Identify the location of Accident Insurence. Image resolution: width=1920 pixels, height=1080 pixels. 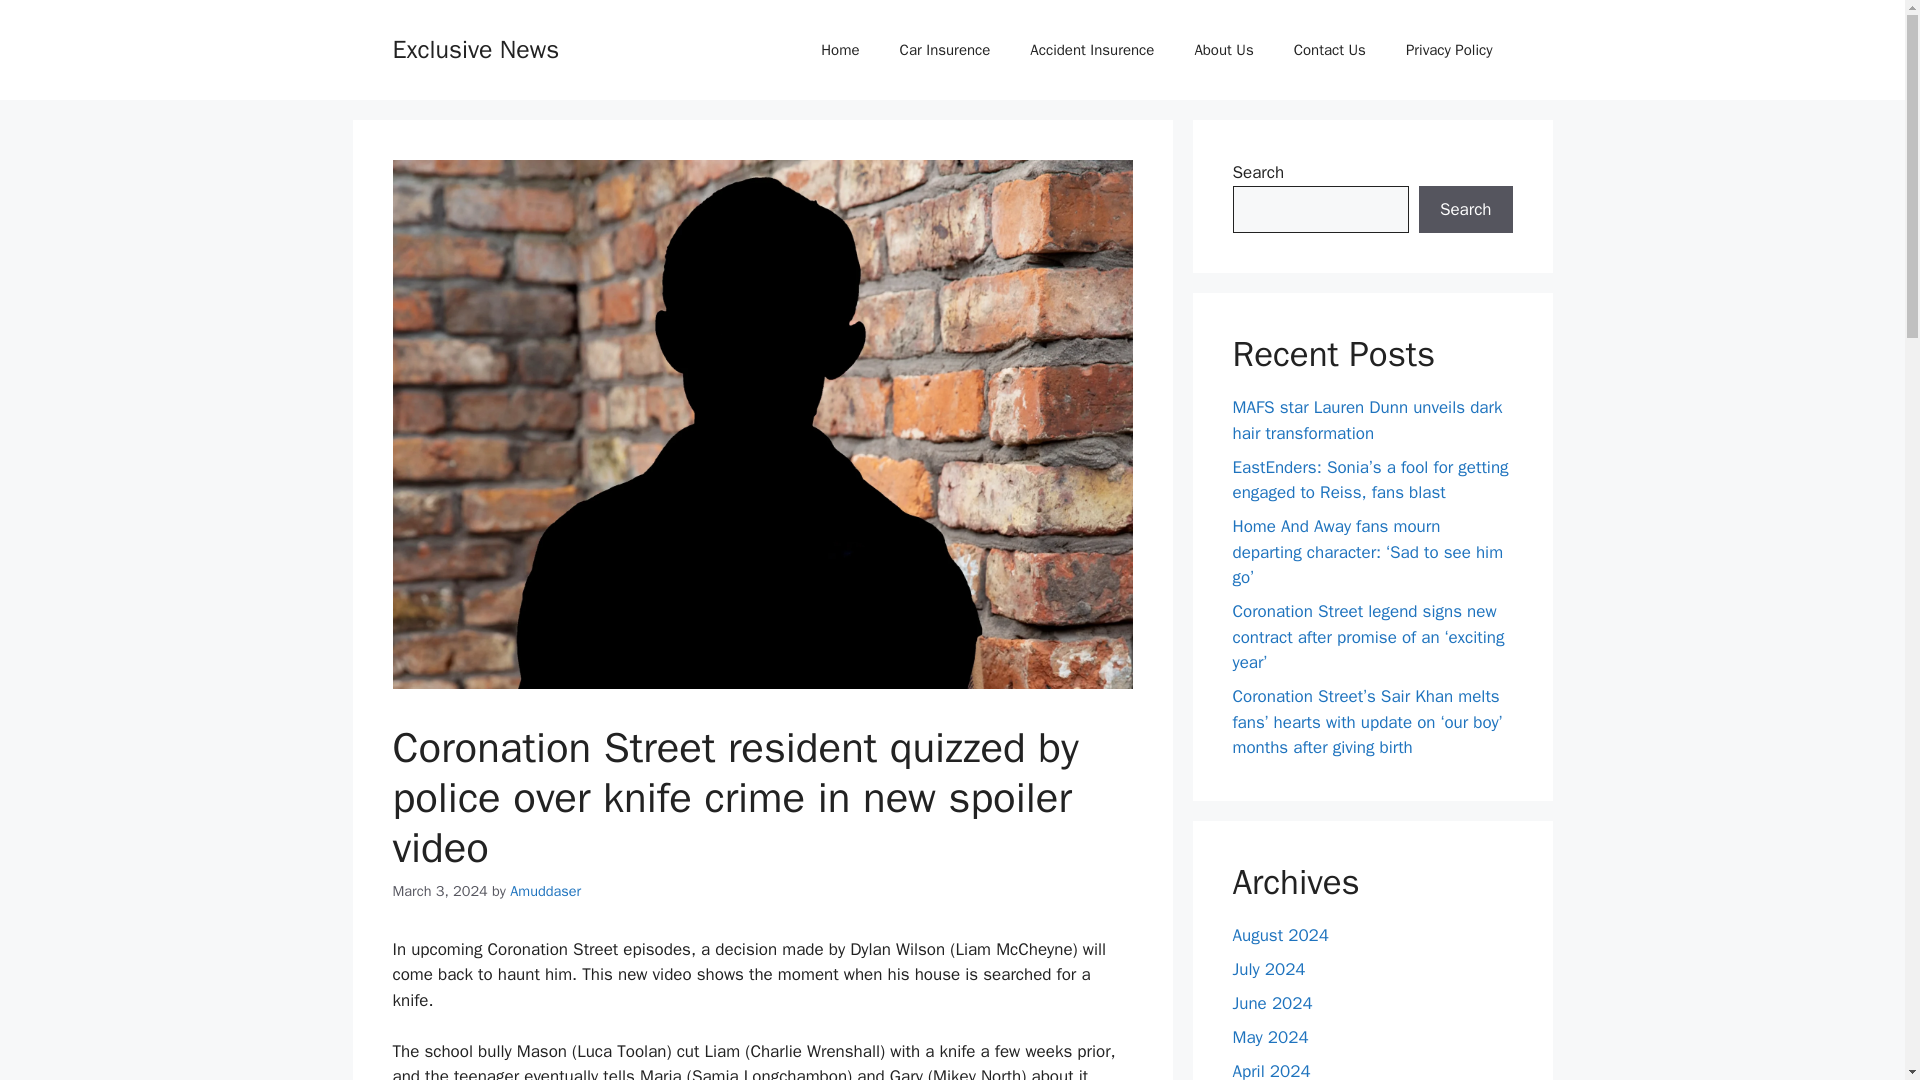
(1091, 50).